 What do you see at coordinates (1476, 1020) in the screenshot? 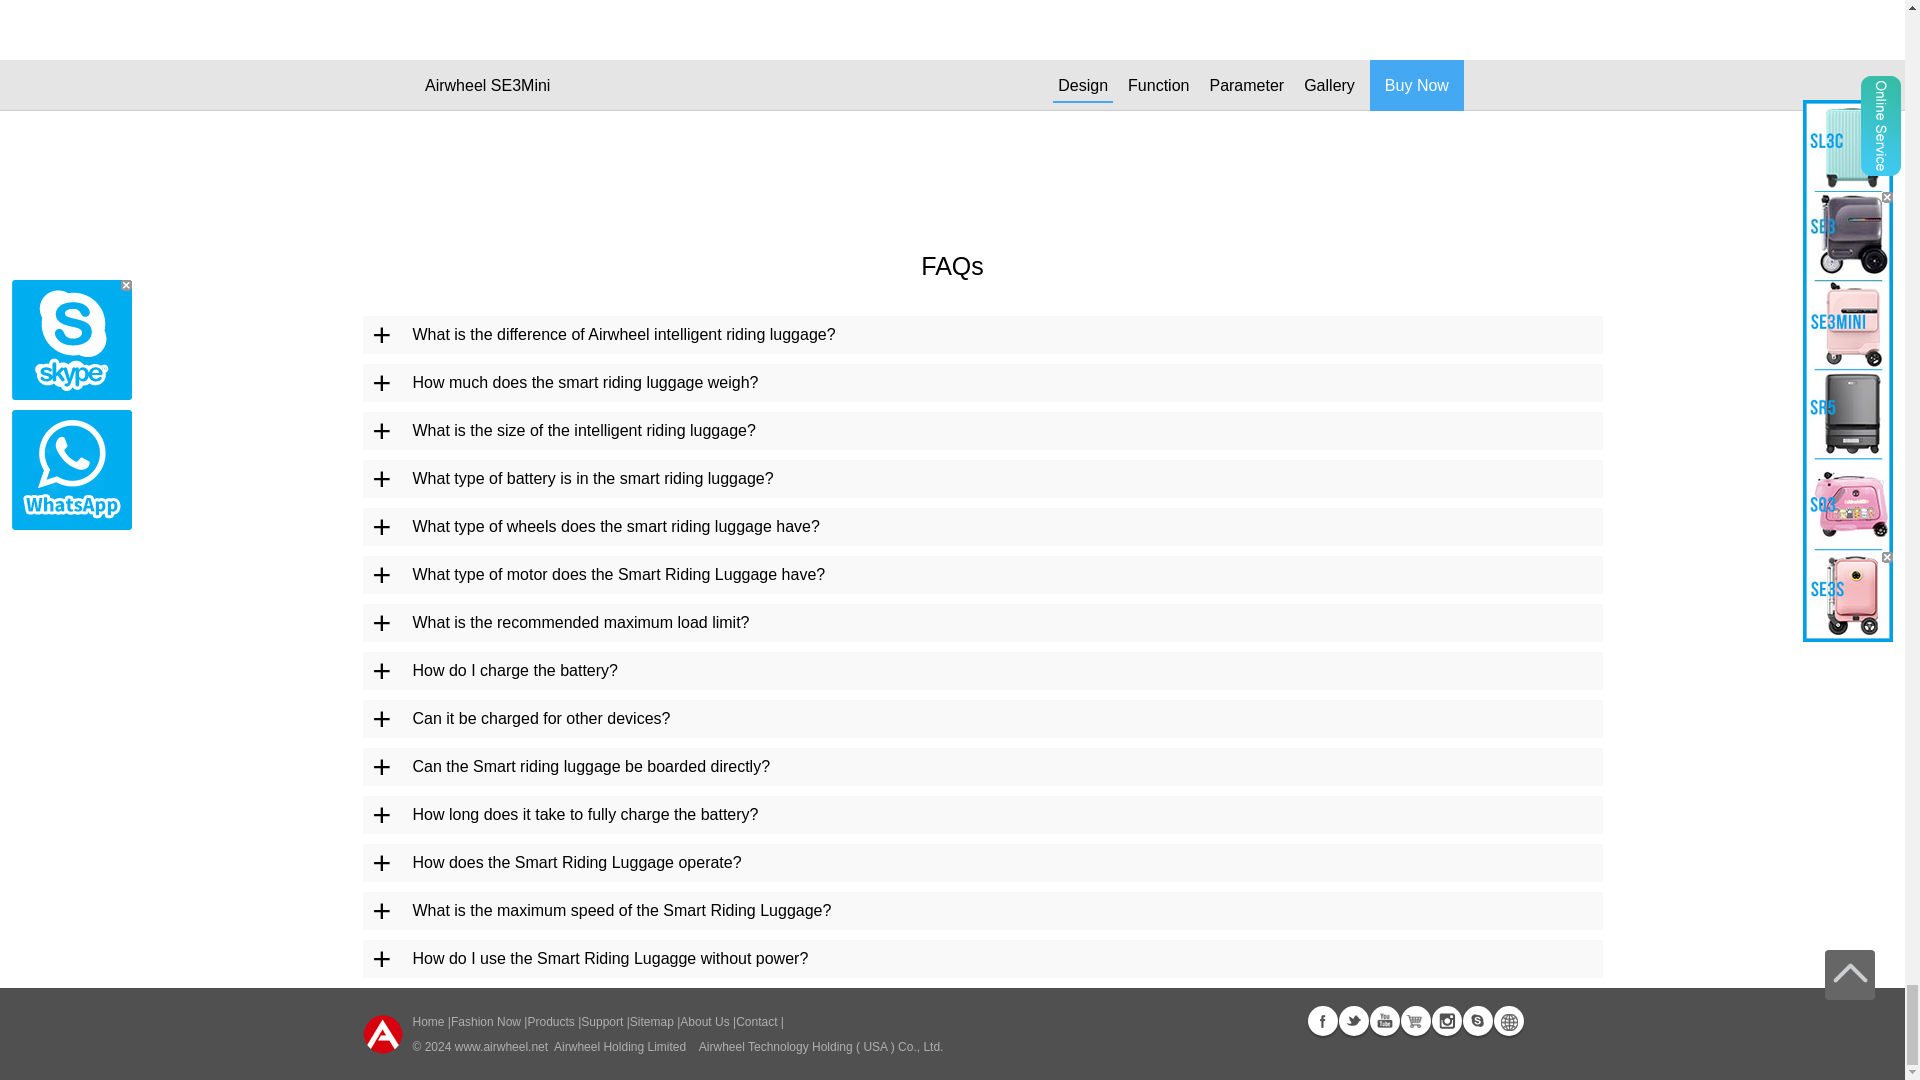
I see `Skype` at bounding box center [1476, 1020].